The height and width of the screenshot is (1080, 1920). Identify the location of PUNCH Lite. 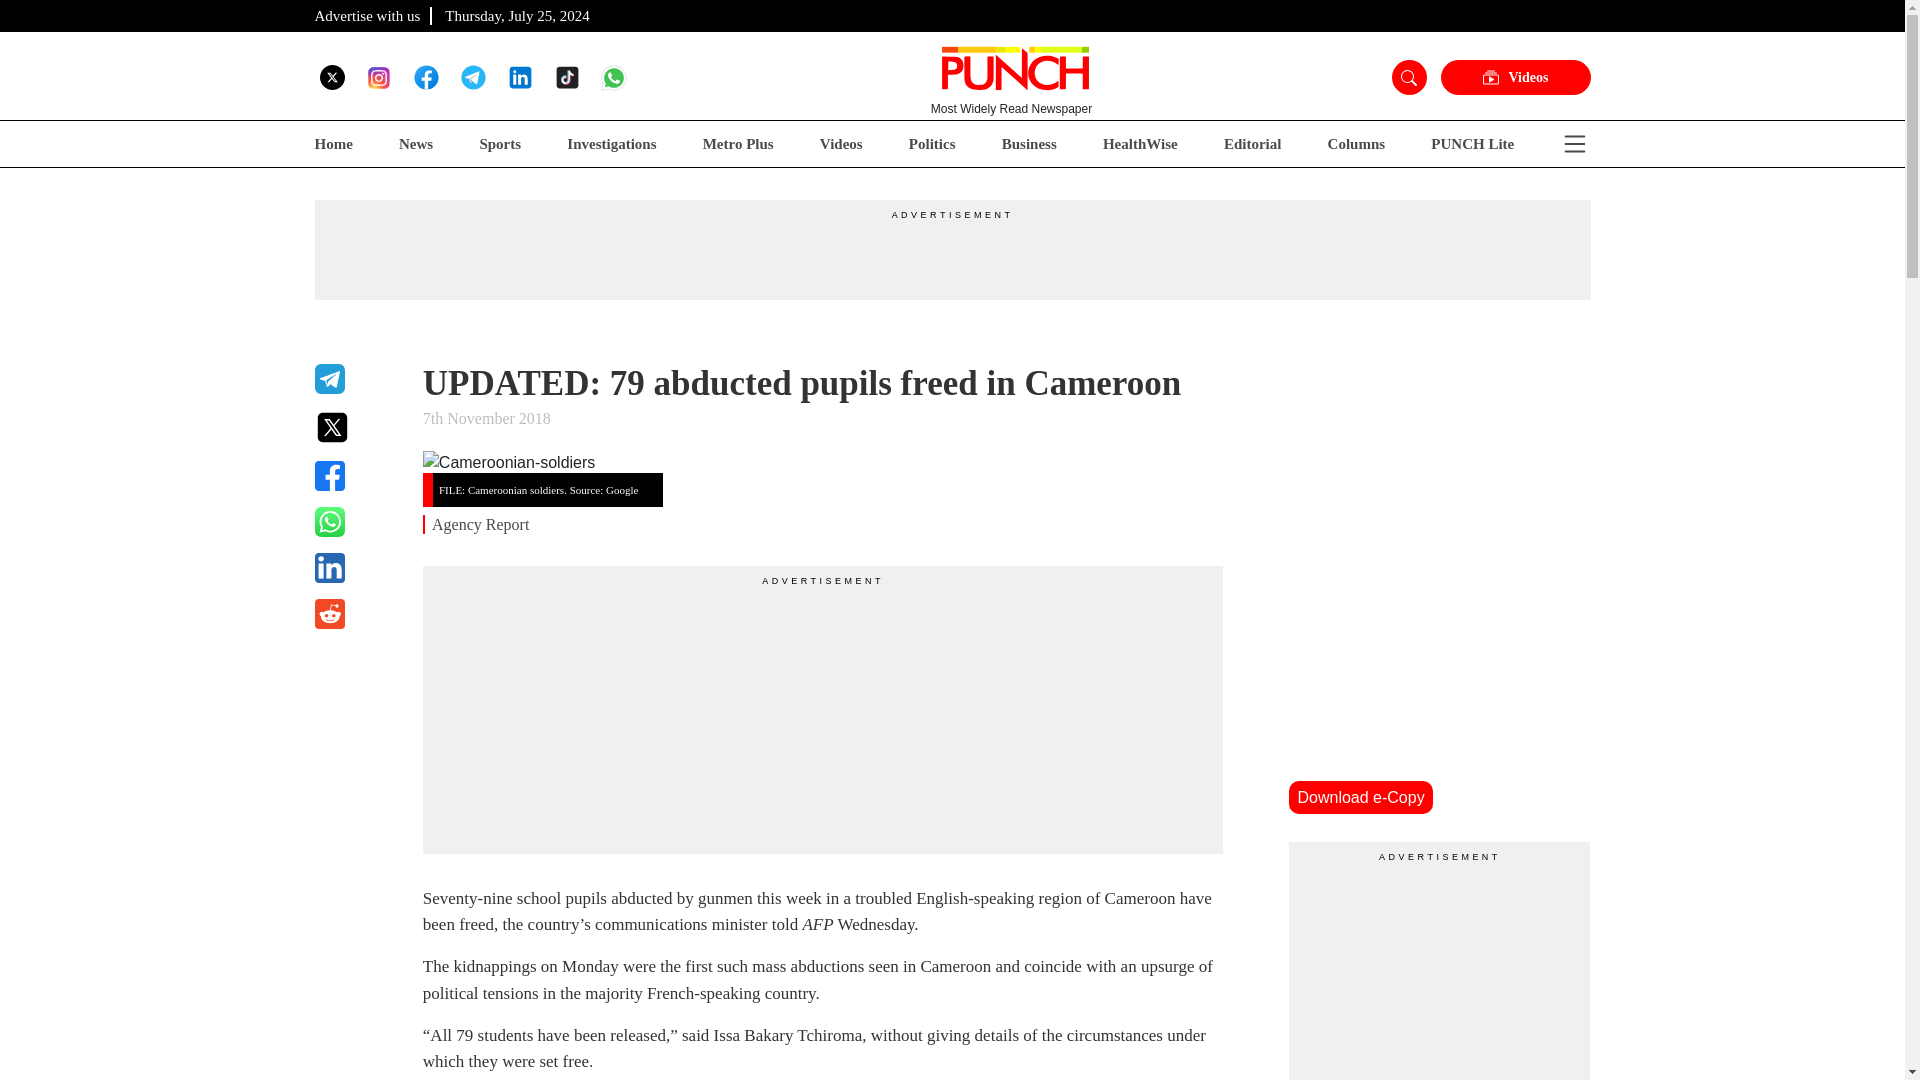
(1472, 144).